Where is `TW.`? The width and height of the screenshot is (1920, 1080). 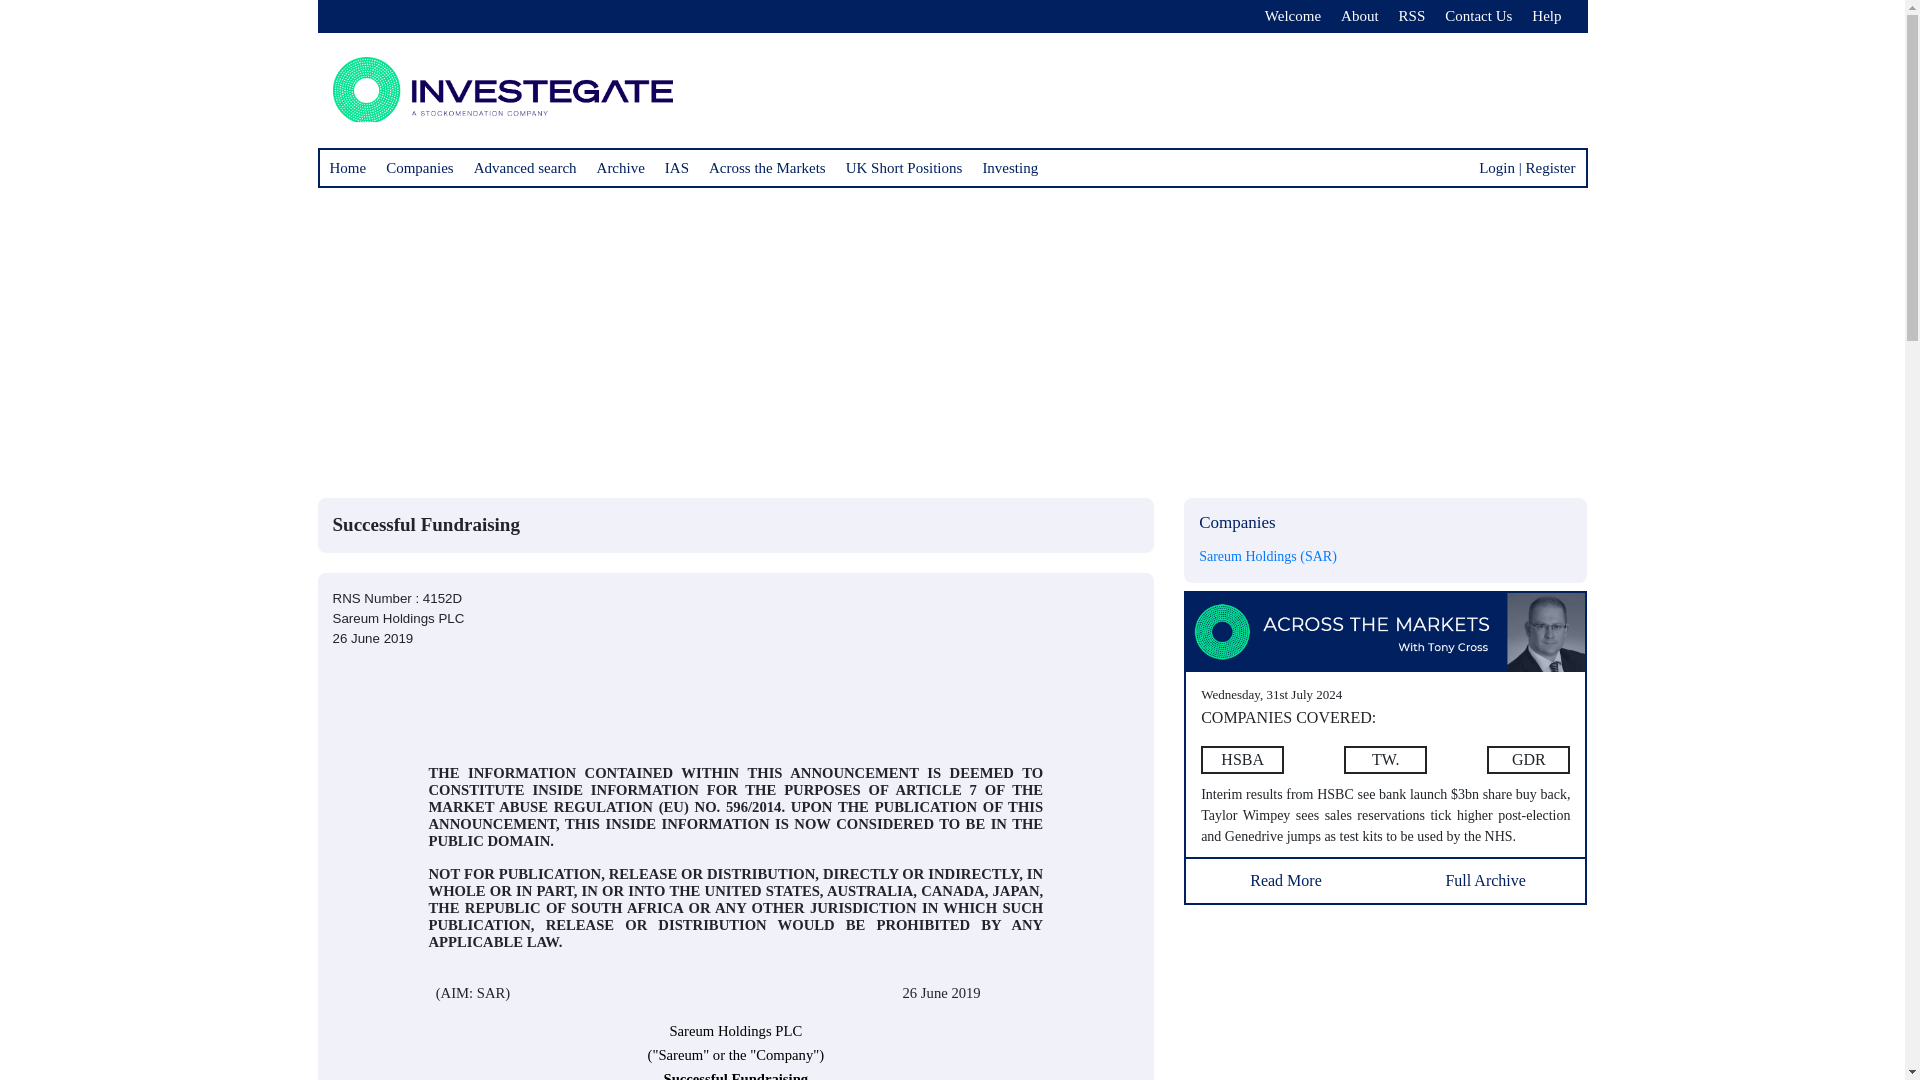
TW. is located at coordinates (1385, 760).